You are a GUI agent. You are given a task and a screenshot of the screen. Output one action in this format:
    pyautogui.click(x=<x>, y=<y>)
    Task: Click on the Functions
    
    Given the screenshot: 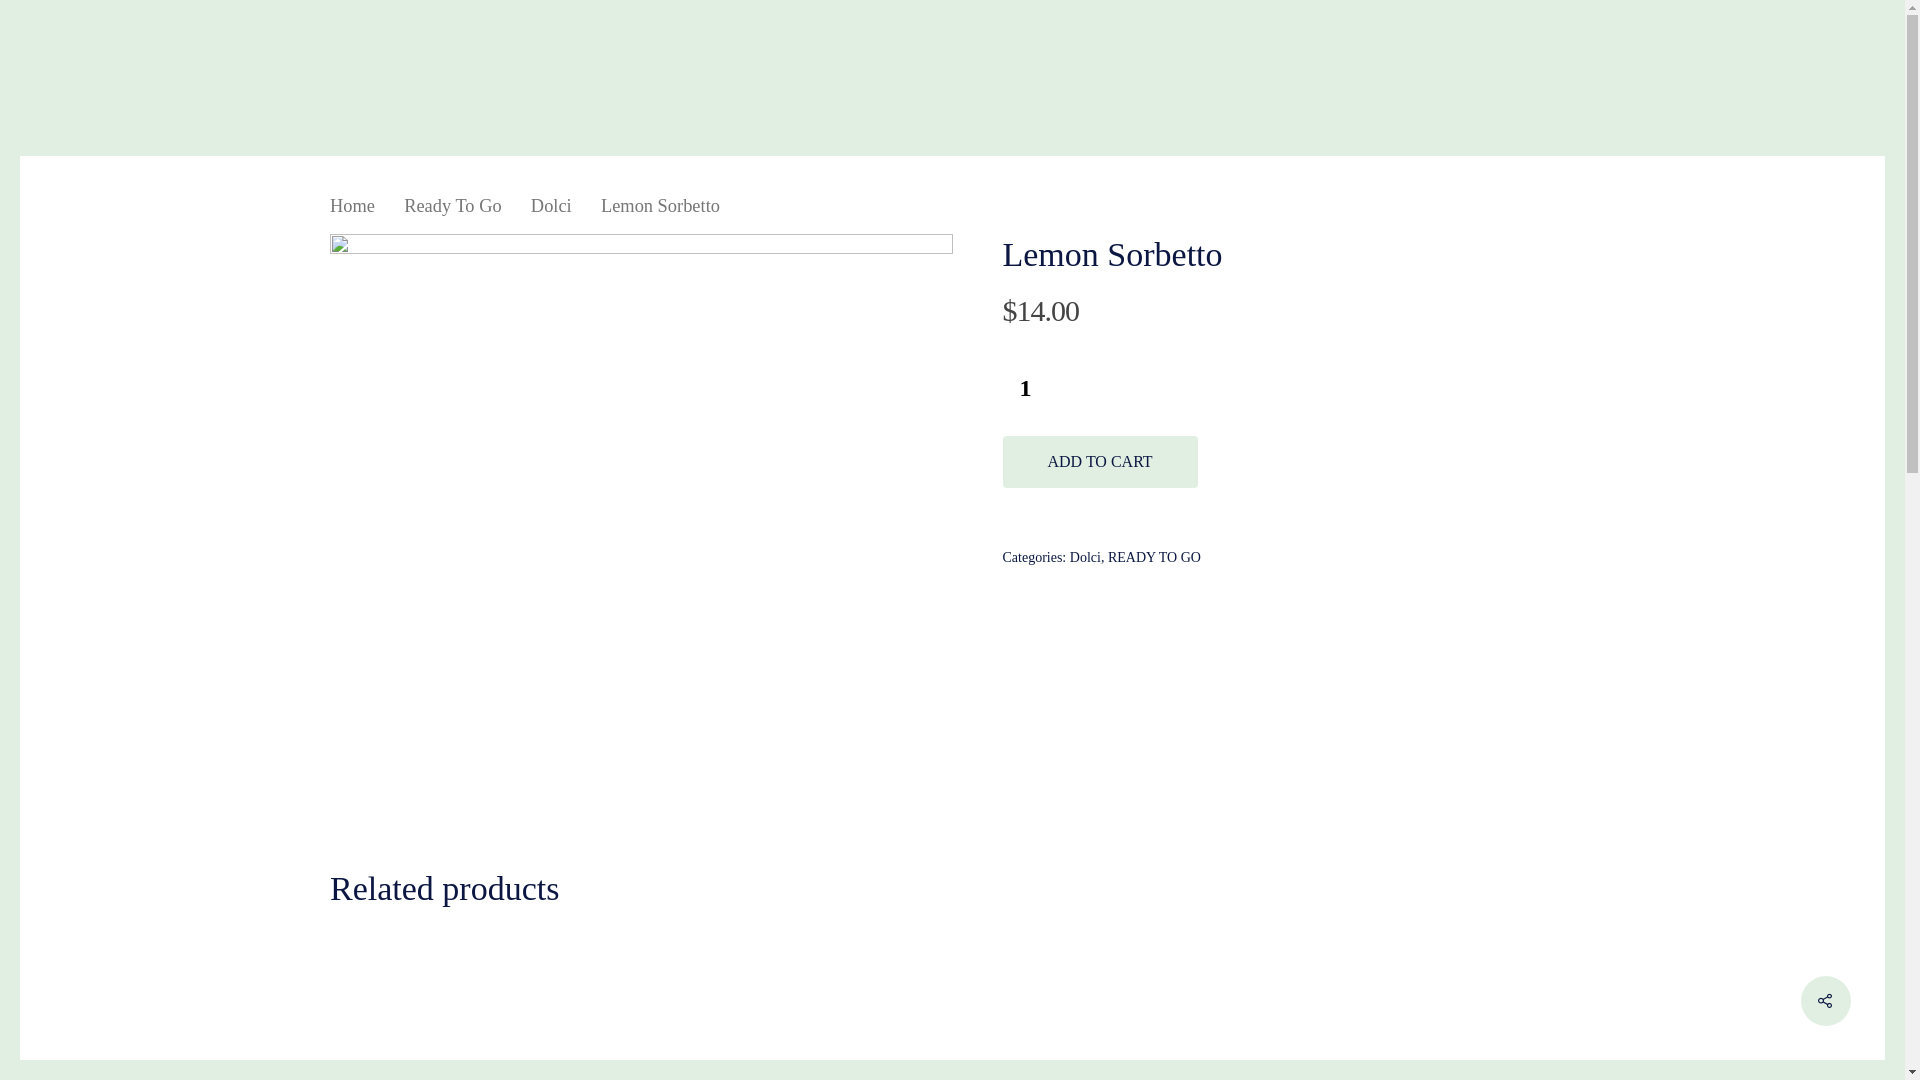 What is the action you would take?
    pyautogui.click(x=686, y=850)
    